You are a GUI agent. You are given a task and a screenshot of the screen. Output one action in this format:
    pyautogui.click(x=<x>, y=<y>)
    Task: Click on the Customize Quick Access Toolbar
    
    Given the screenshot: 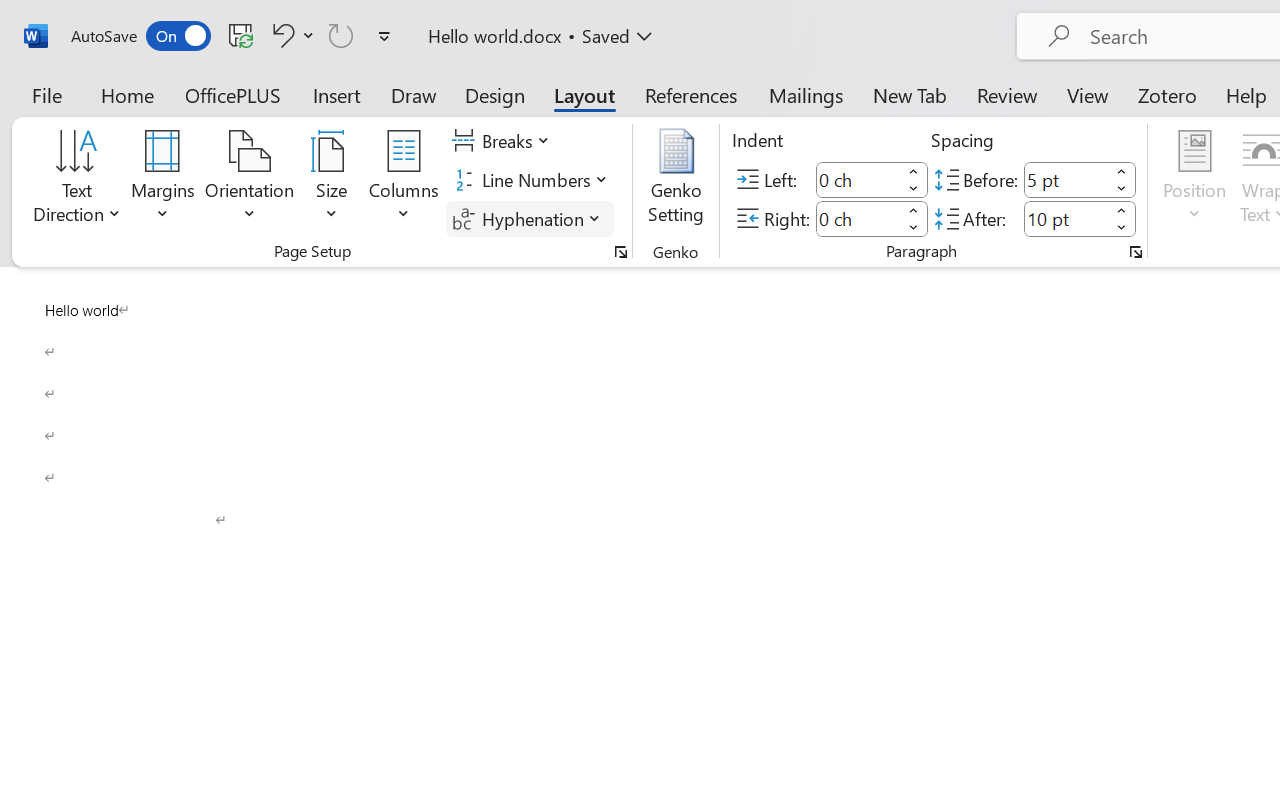 What is the action you would take?
    pyautogui.click(x=384, y=36)
    